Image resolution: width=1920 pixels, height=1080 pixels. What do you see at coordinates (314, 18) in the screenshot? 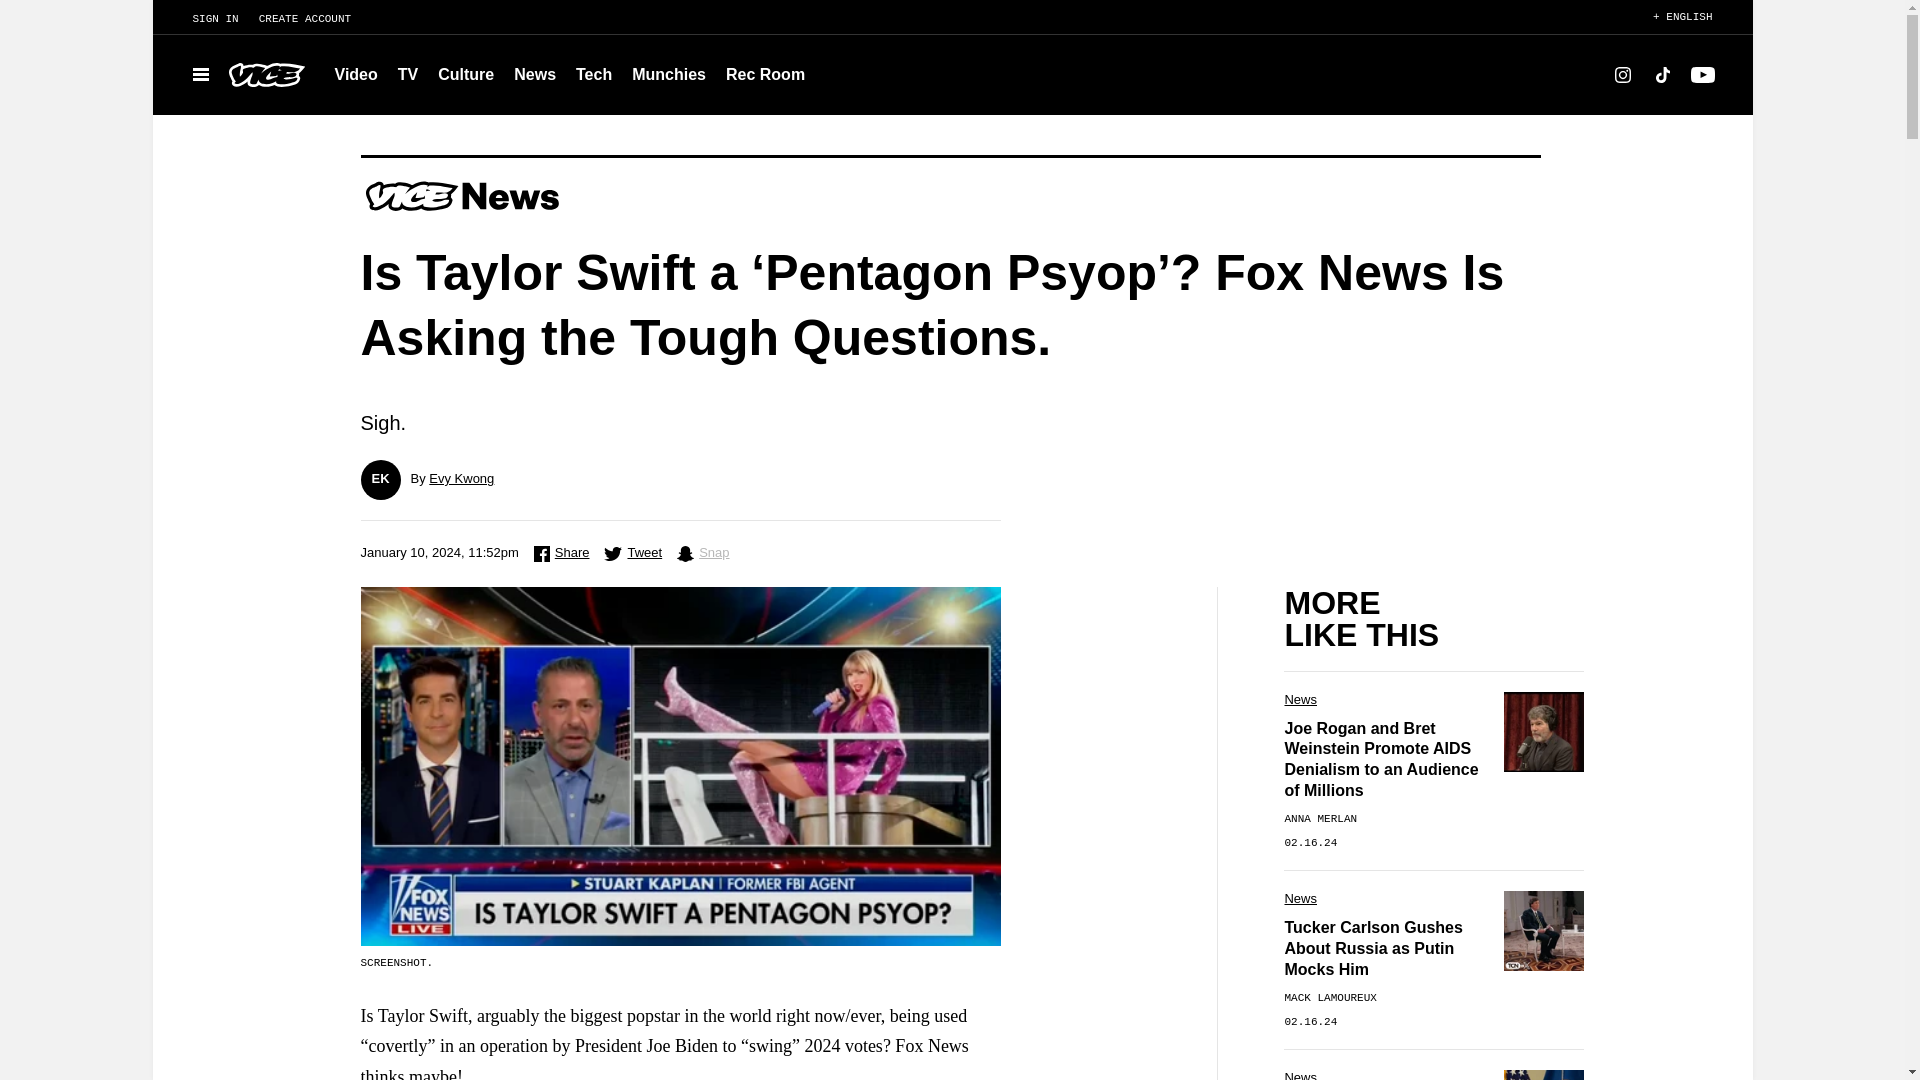
I see `CREATE ACCOUNT` at bounding box center [314, 18].